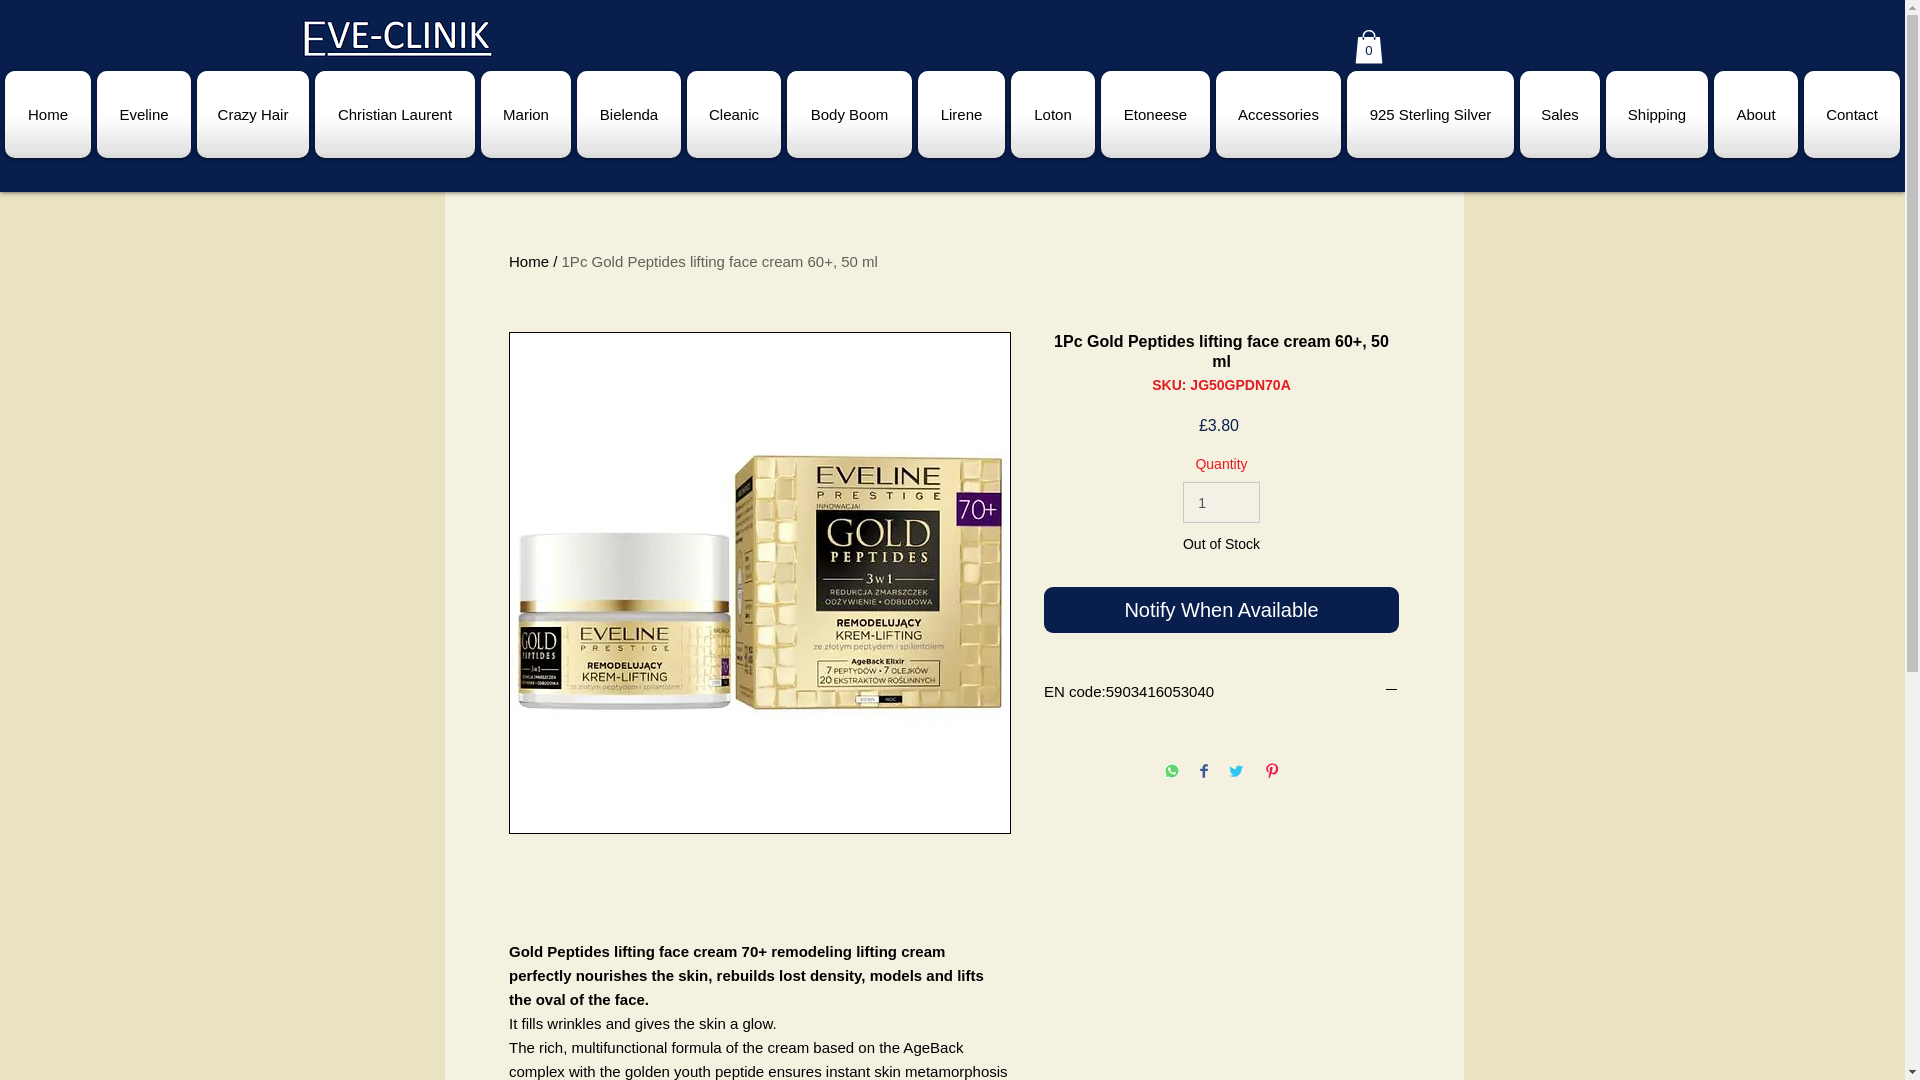 The height and width of the screenshot is (1080, 1920). Describe the element at coordinates (849, 114) in the screenshot. I see `Body Boom` at that location.